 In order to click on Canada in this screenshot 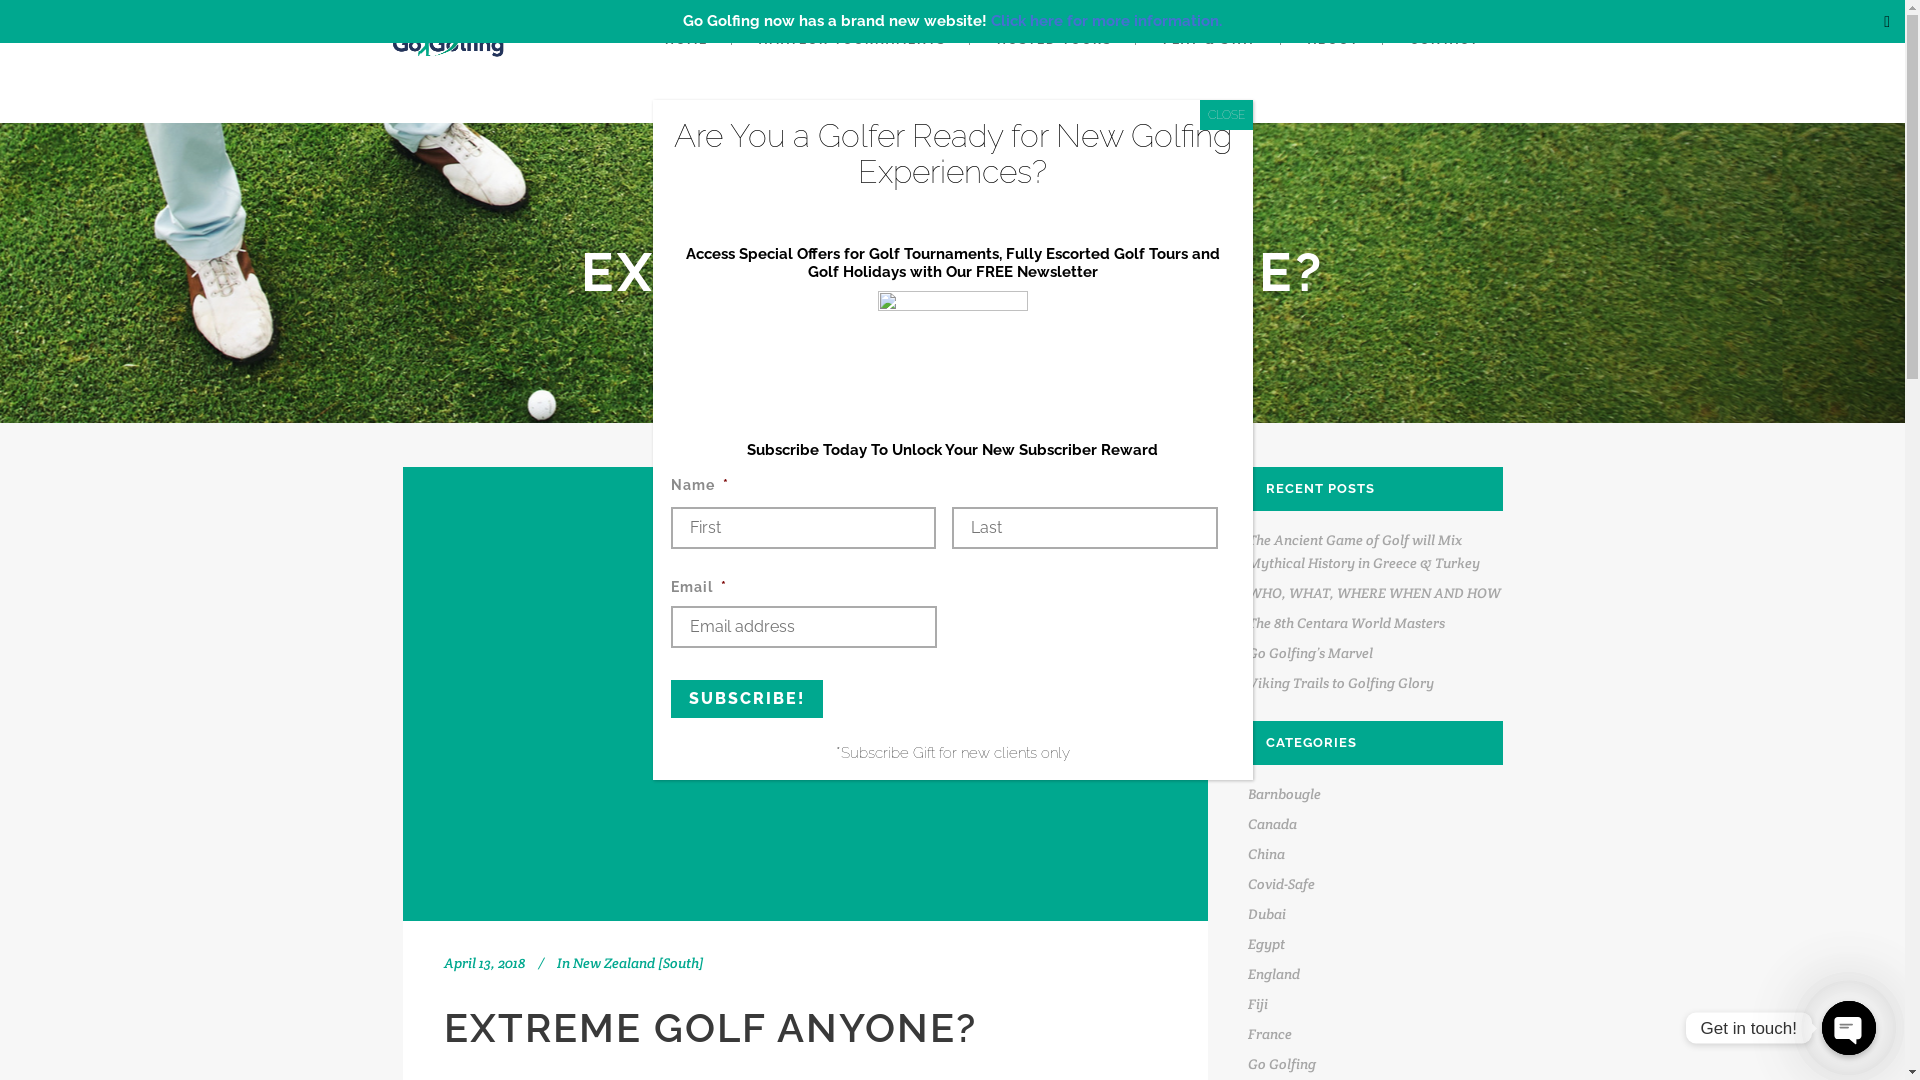, I will do `click(1272, 824)`.